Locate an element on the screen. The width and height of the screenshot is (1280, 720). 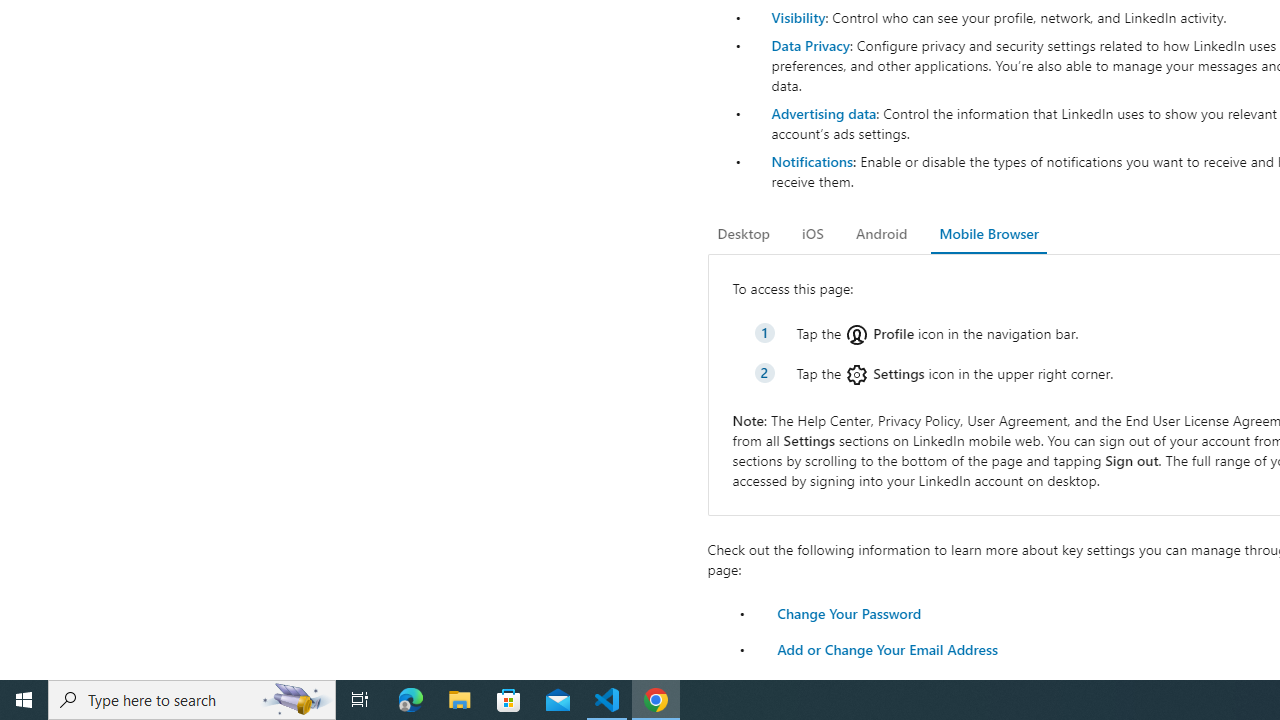
Data Privacy is located at coordinates (810, 44).